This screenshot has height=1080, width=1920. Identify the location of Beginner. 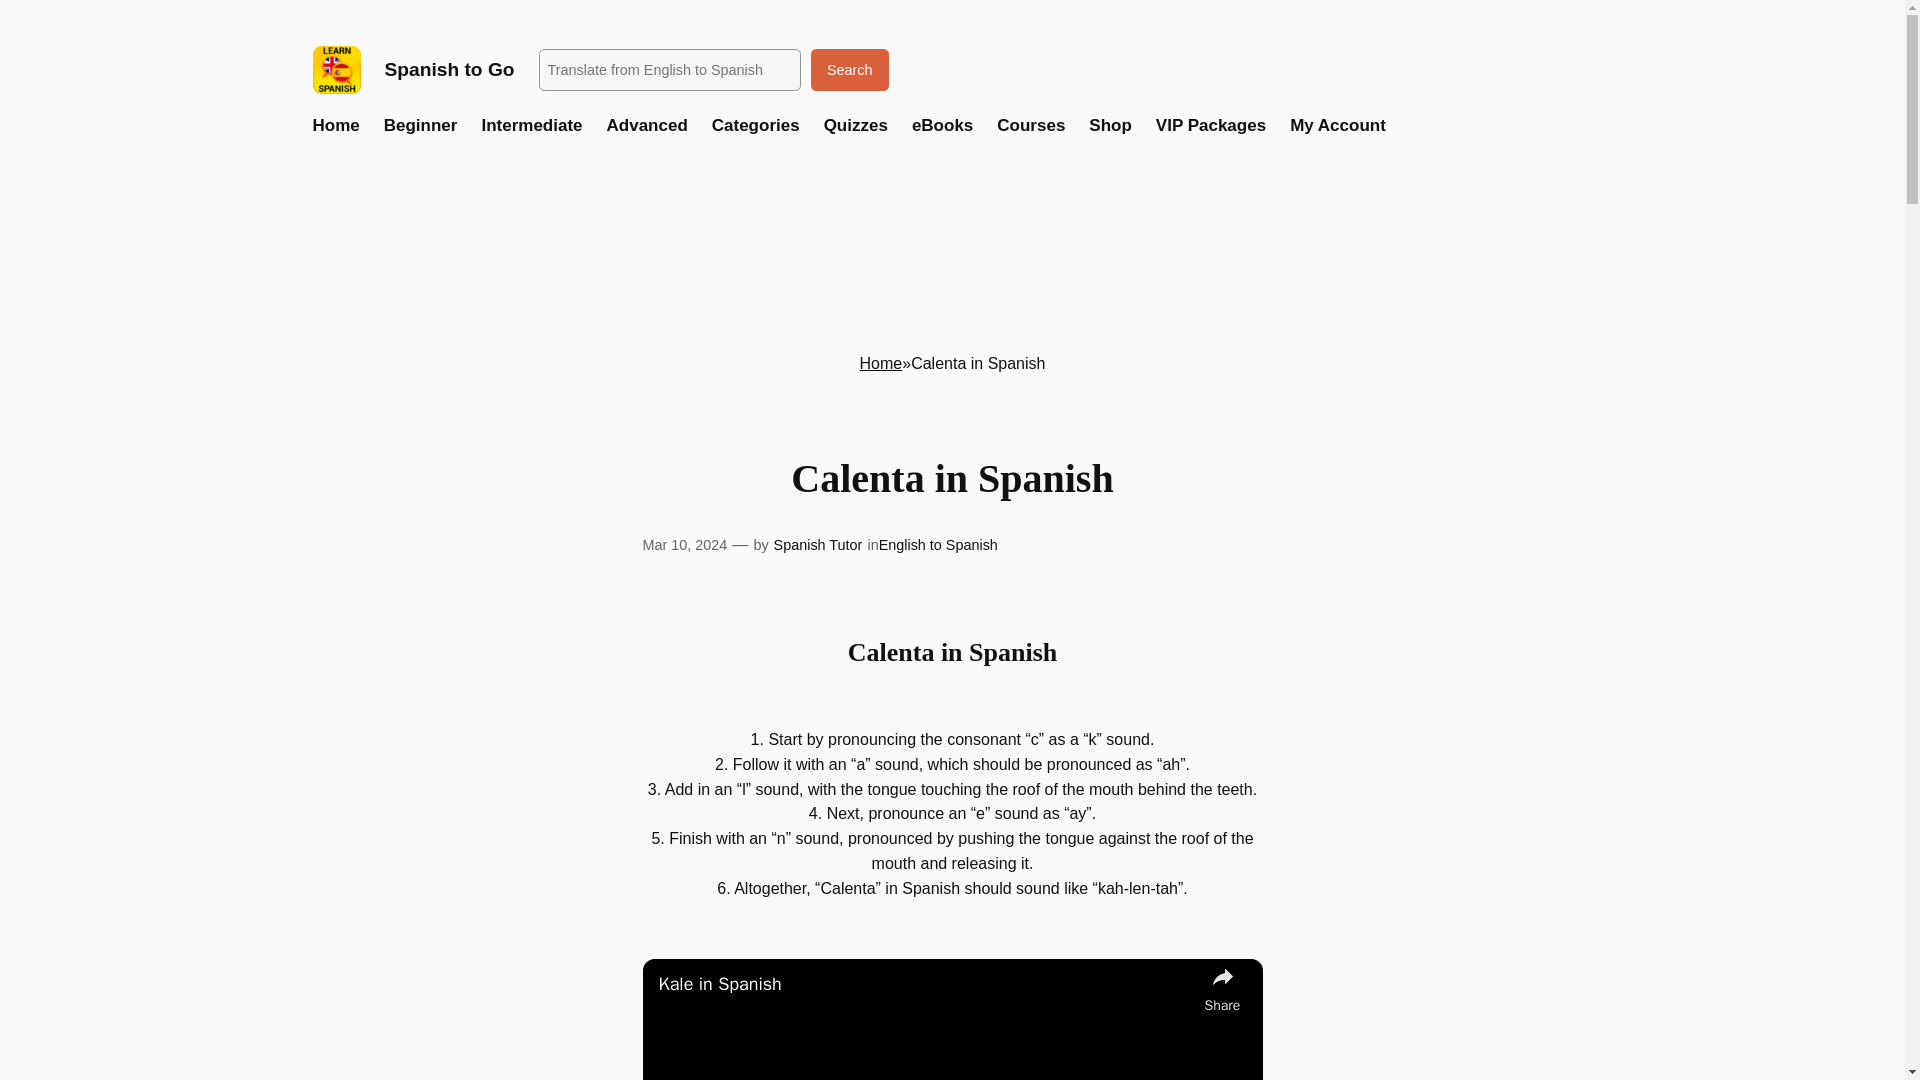
(421, 126).